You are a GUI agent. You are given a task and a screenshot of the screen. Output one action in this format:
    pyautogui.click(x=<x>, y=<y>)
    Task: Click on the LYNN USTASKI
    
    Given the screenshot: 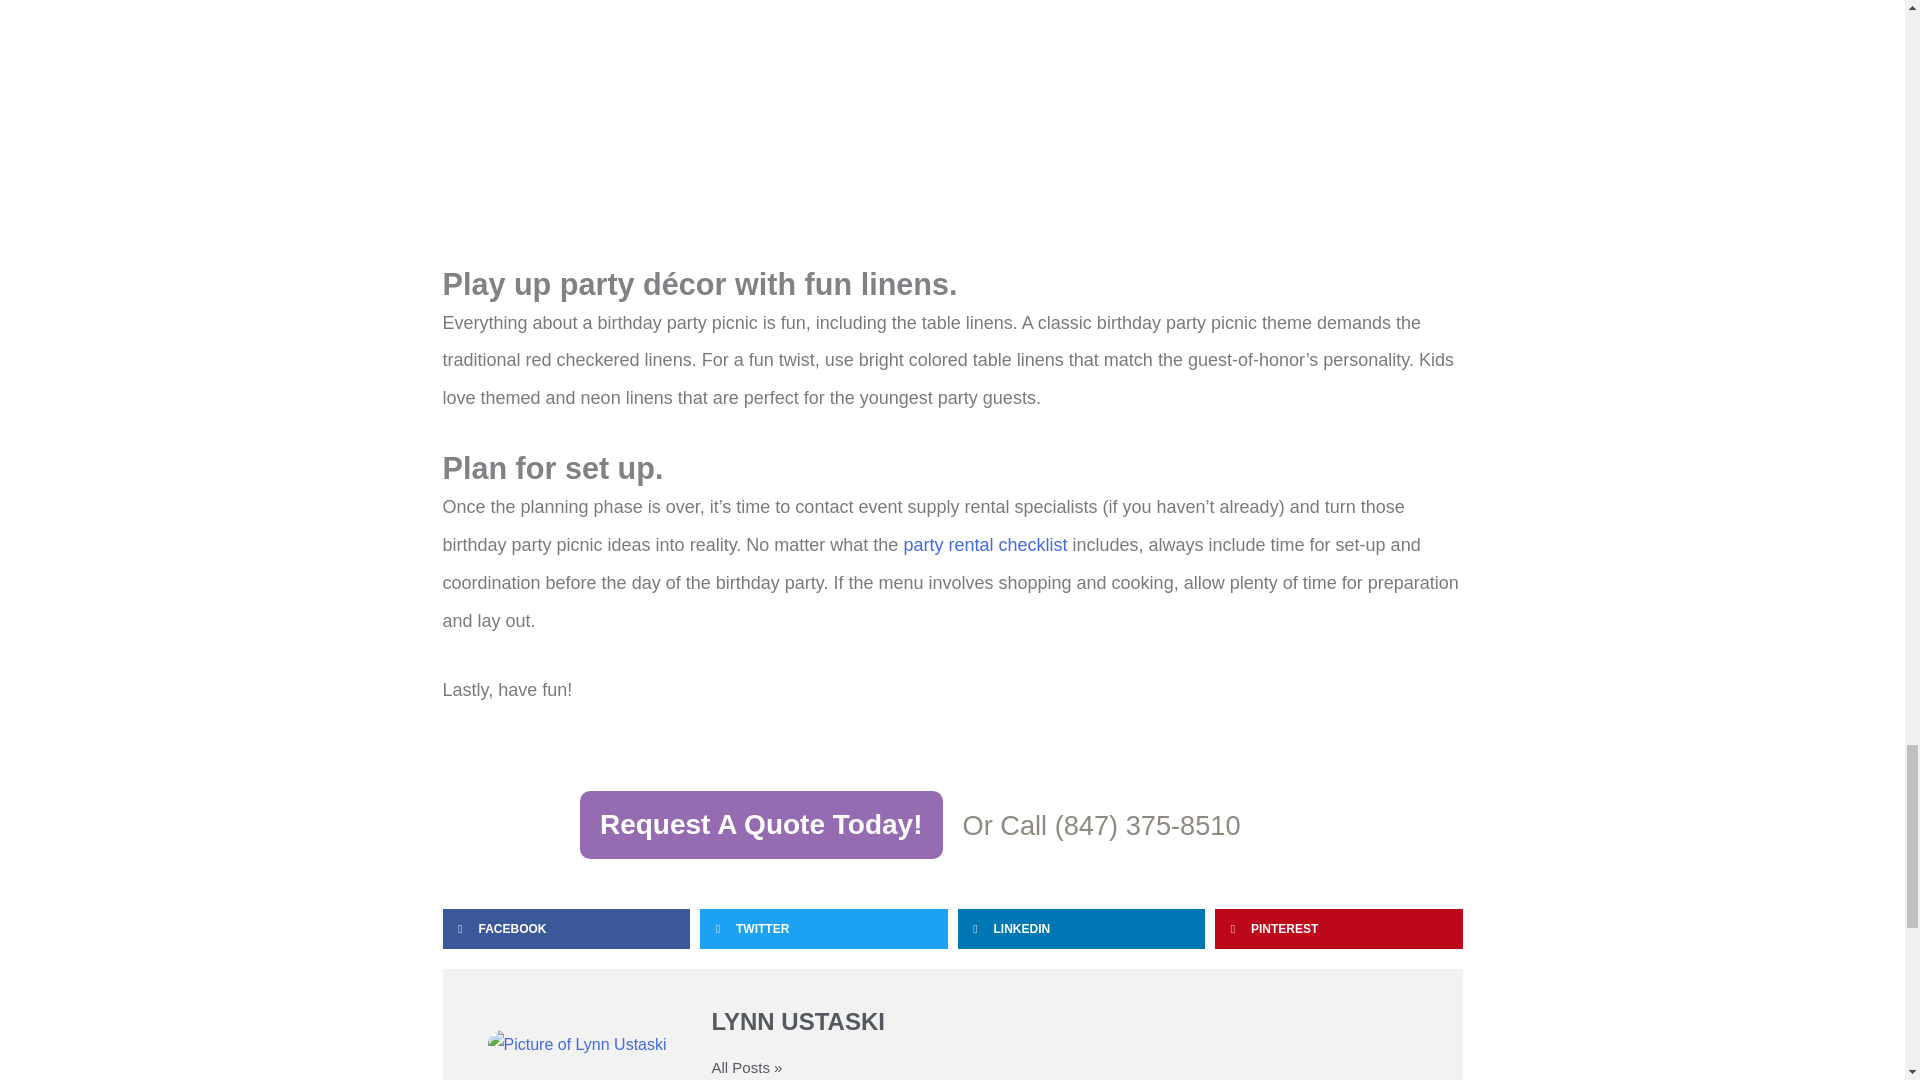 What is the action you would take?
    pyautogui.click(x=1065, y=1022)
    